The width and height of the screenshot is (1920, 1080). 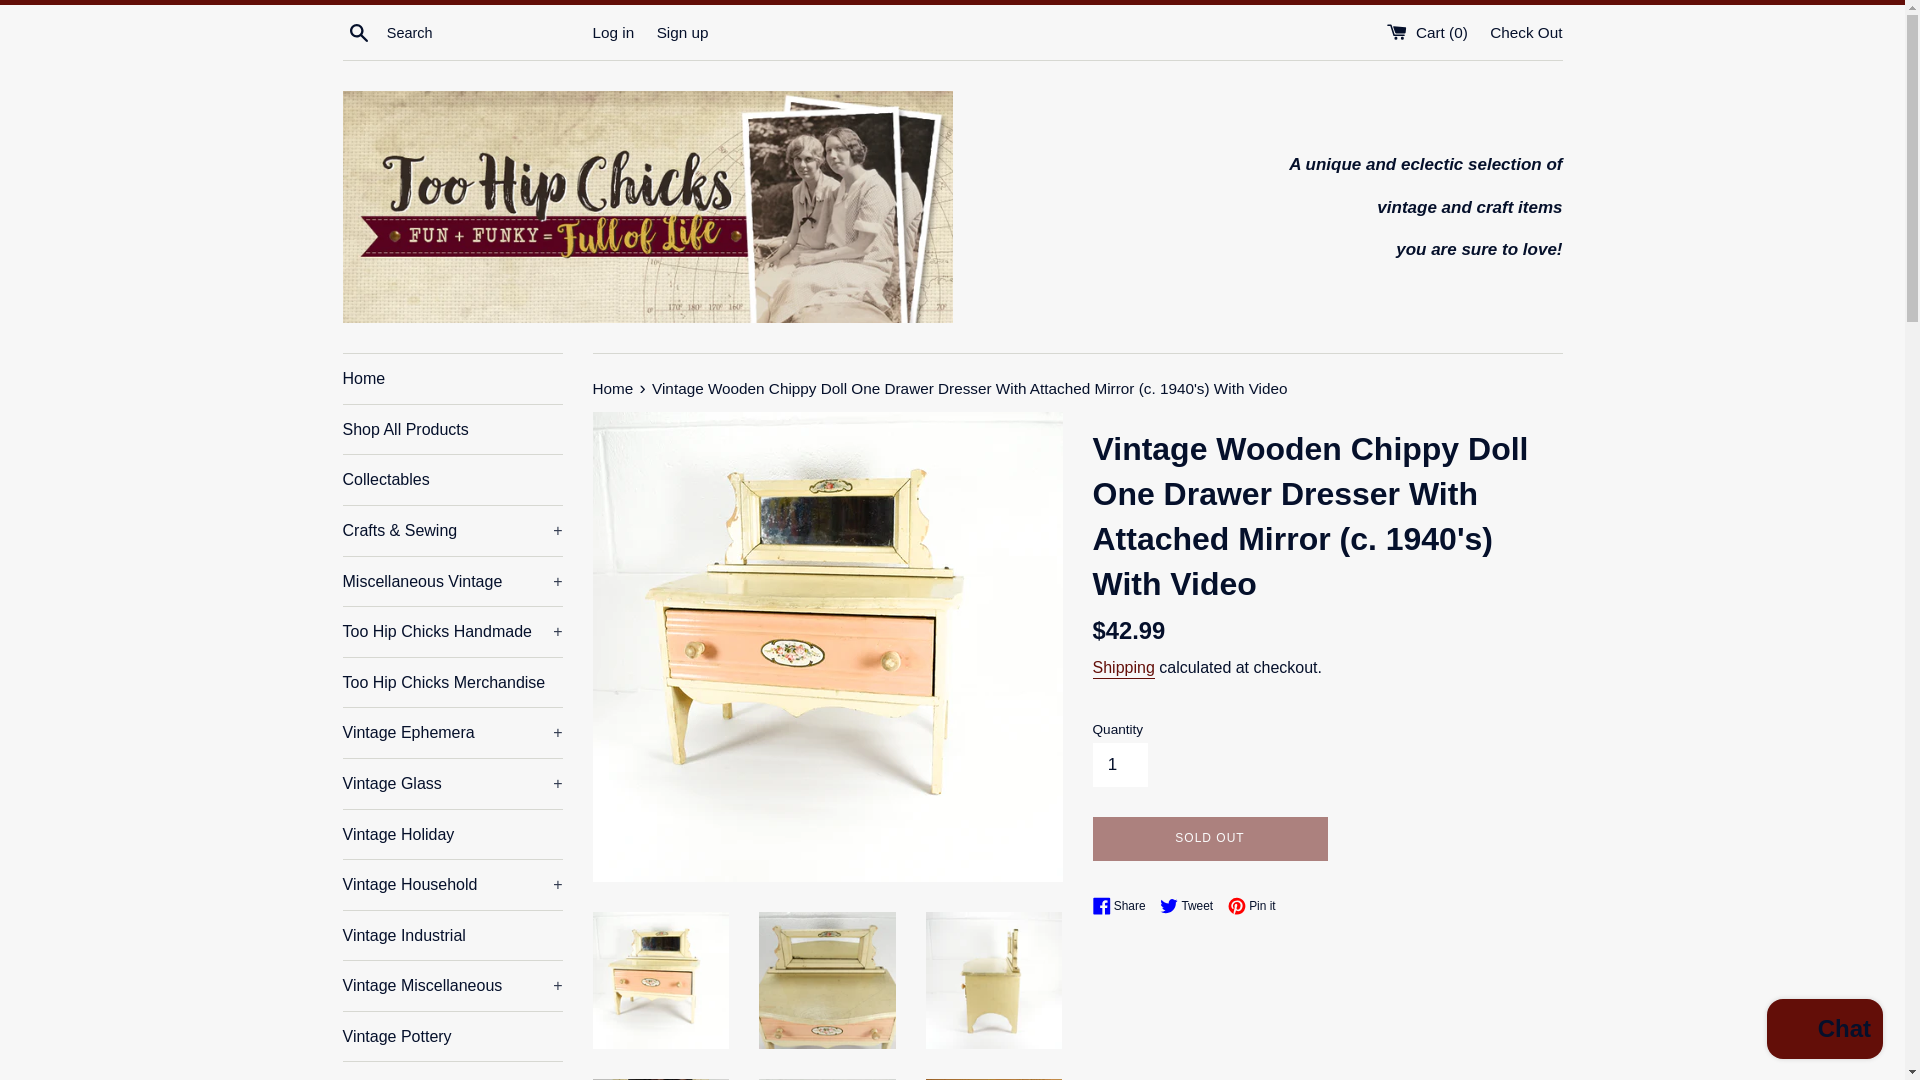 I want to click on Check Out, so click(x=1526, y=32).